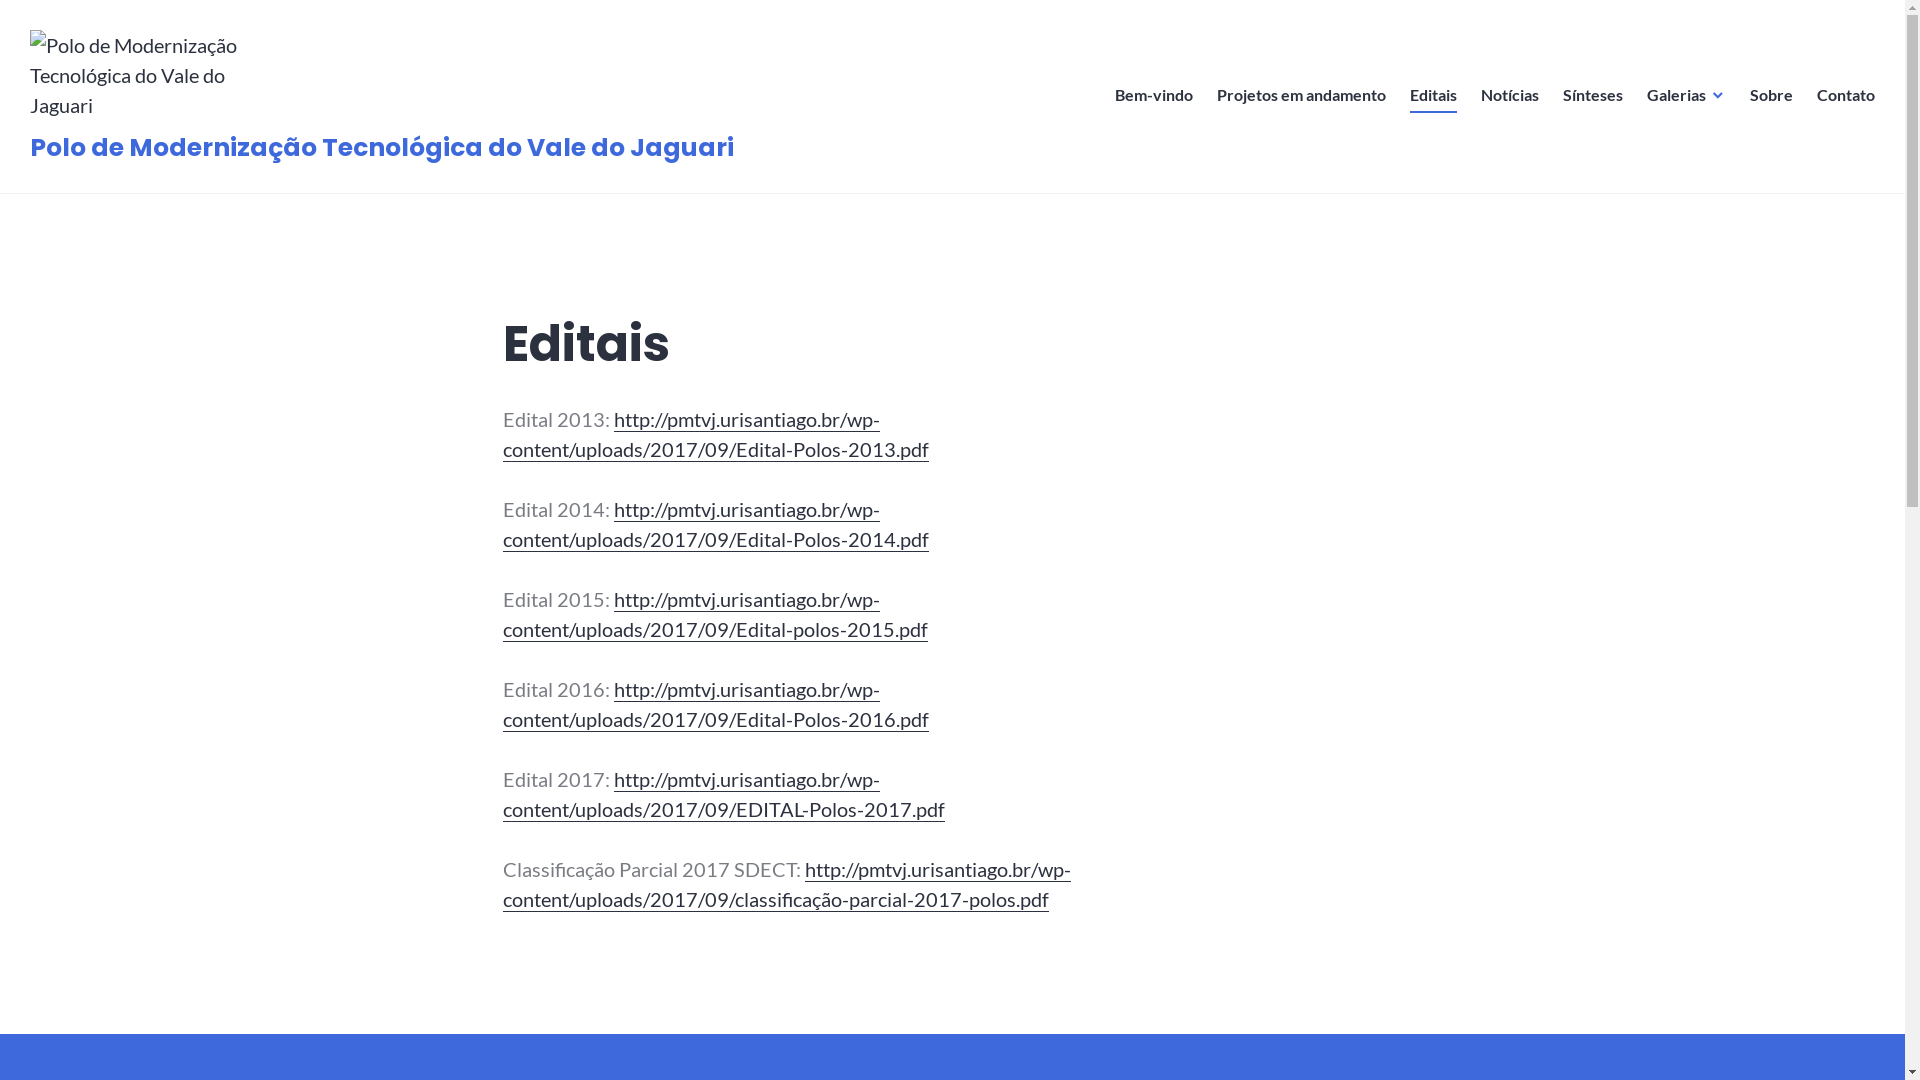  Describe the element at coordinates (1772, 96) in the screenshot. I see `Sobre` at that location.